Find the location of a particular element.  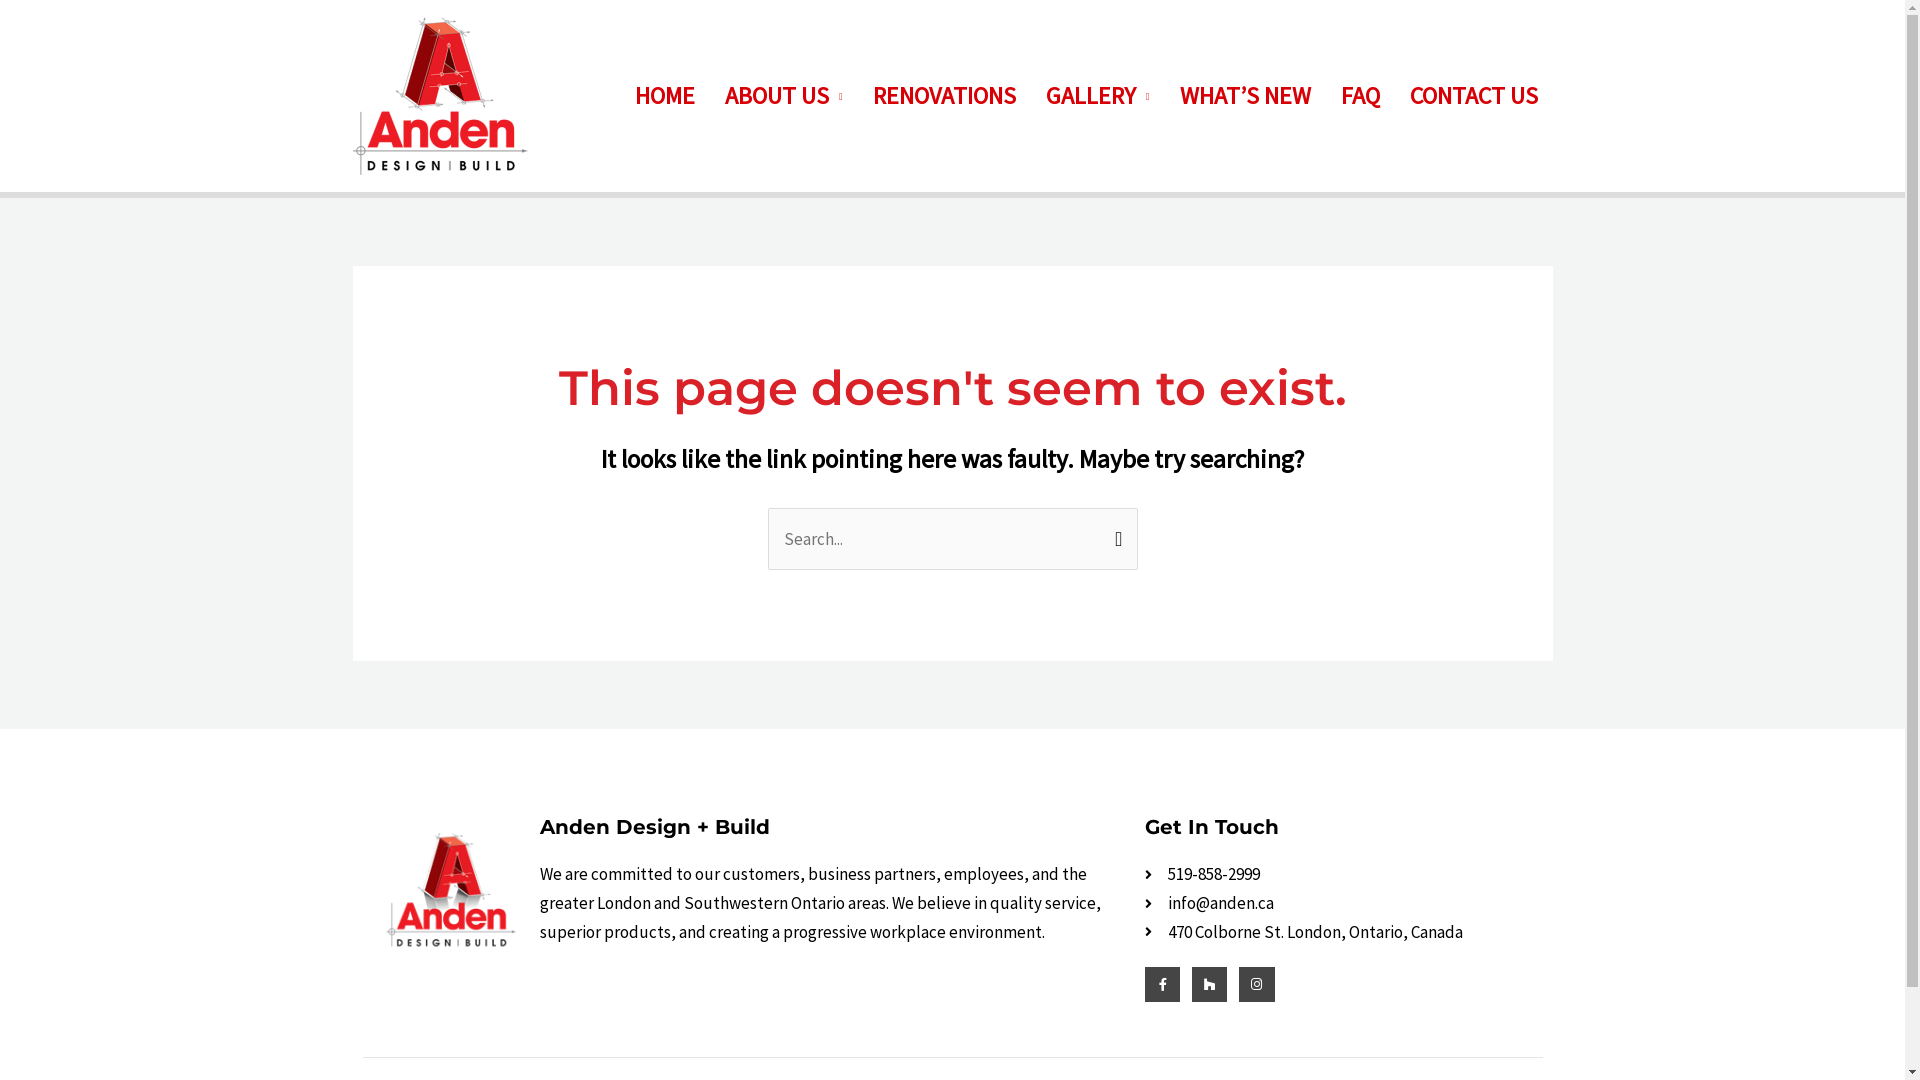

Facebook-f is located at coordinates (1162, 984).